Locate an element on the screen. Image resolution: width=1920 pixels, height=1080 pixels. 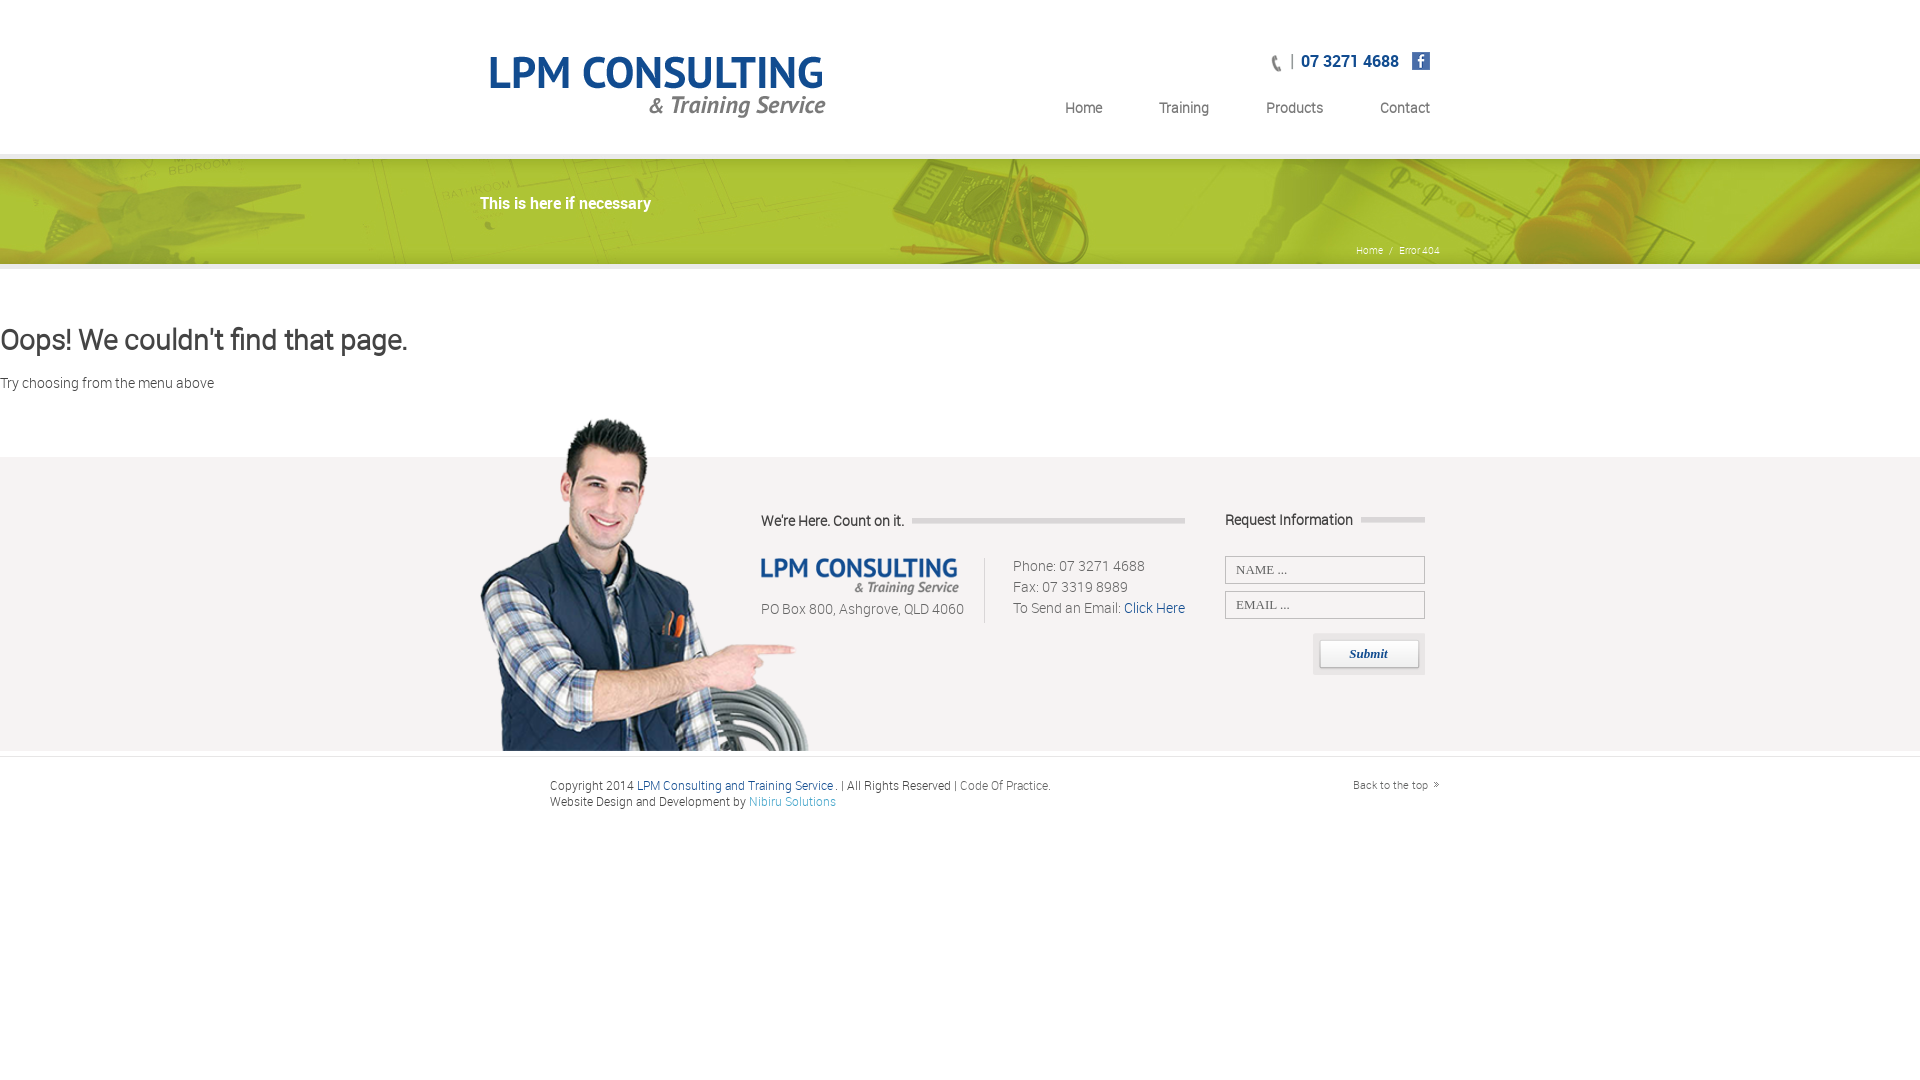
Contact is located at coordinates (1405, 113).